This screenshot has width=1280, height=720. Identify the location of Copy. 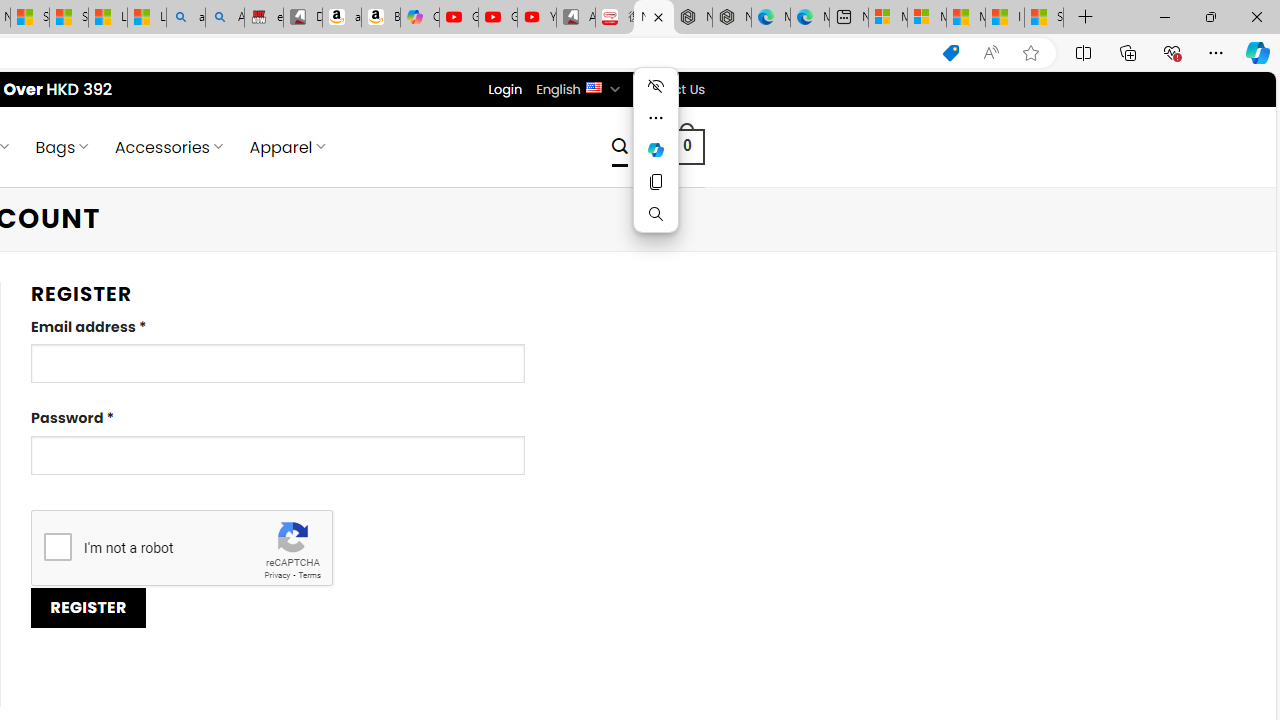
(656, 182).